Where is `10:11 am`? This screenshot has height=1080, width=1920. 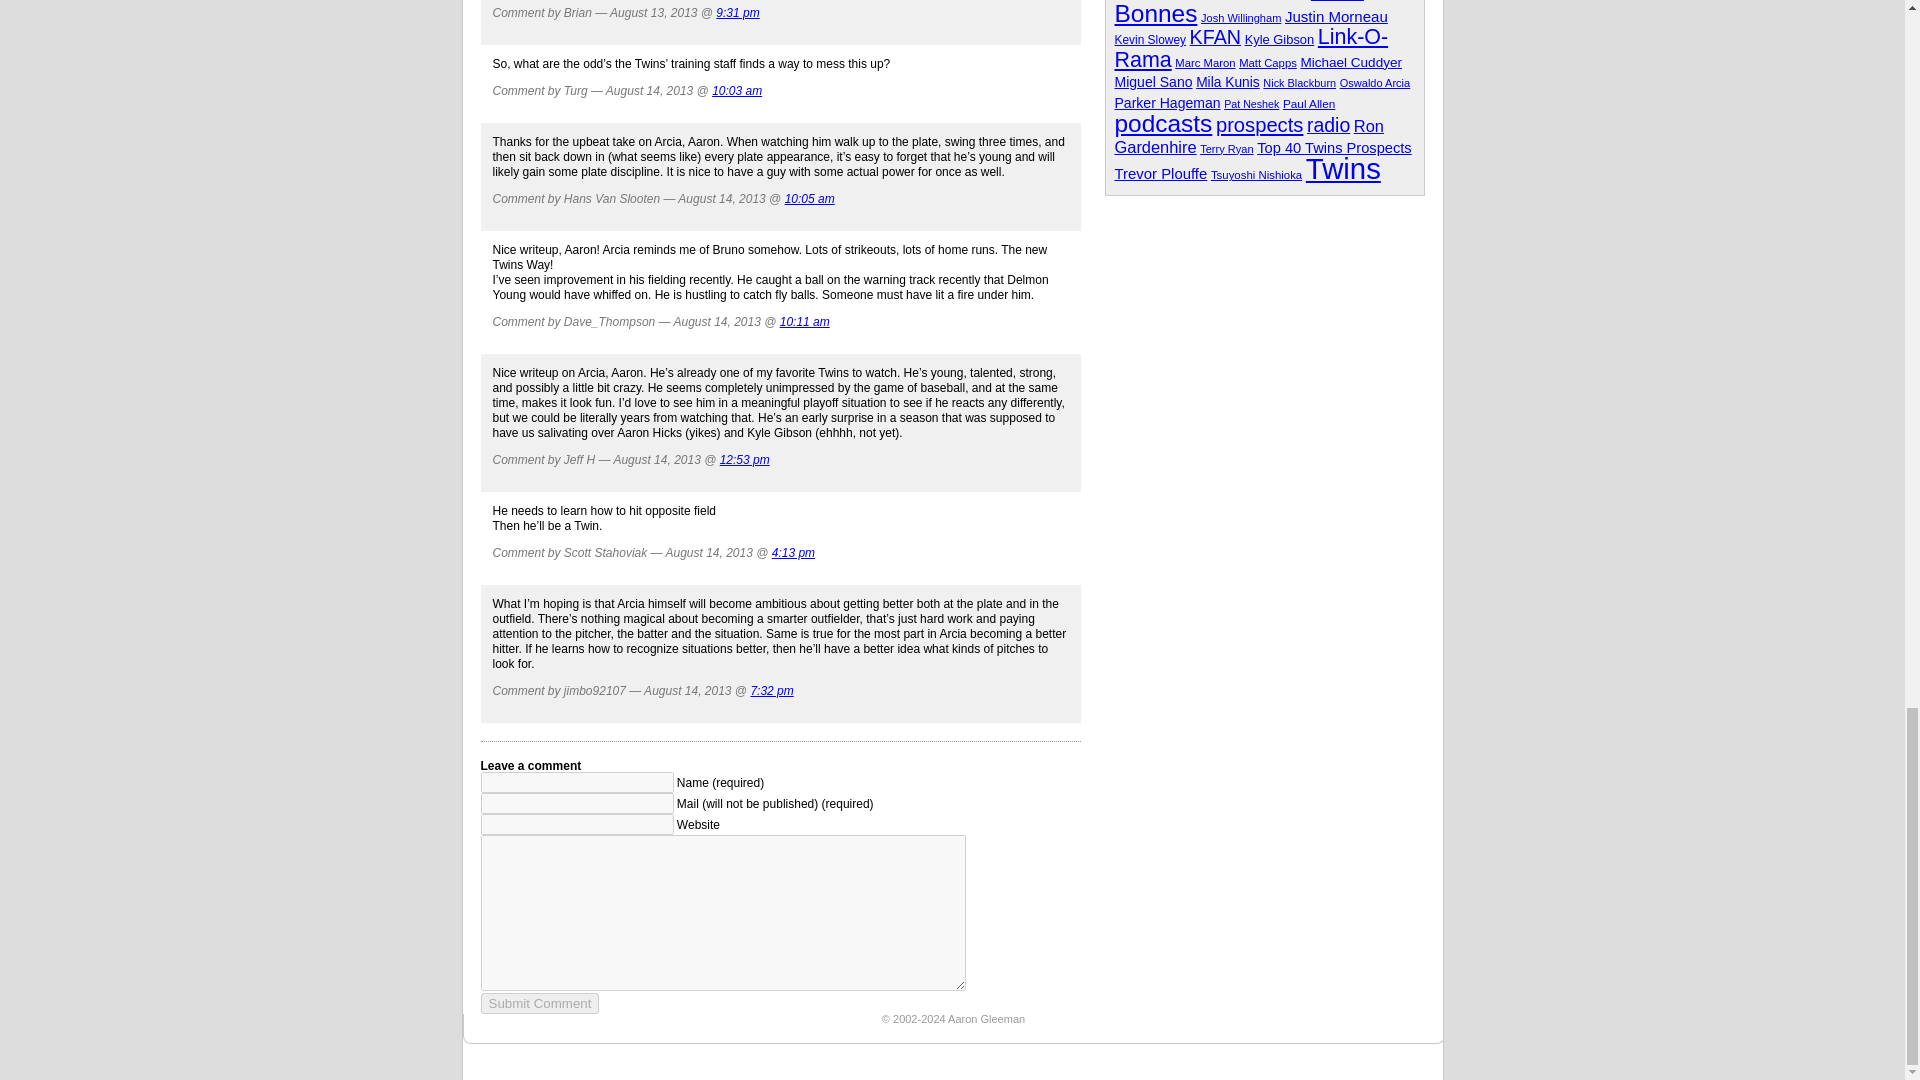 10:11 am is located at coordinates (804, 322).